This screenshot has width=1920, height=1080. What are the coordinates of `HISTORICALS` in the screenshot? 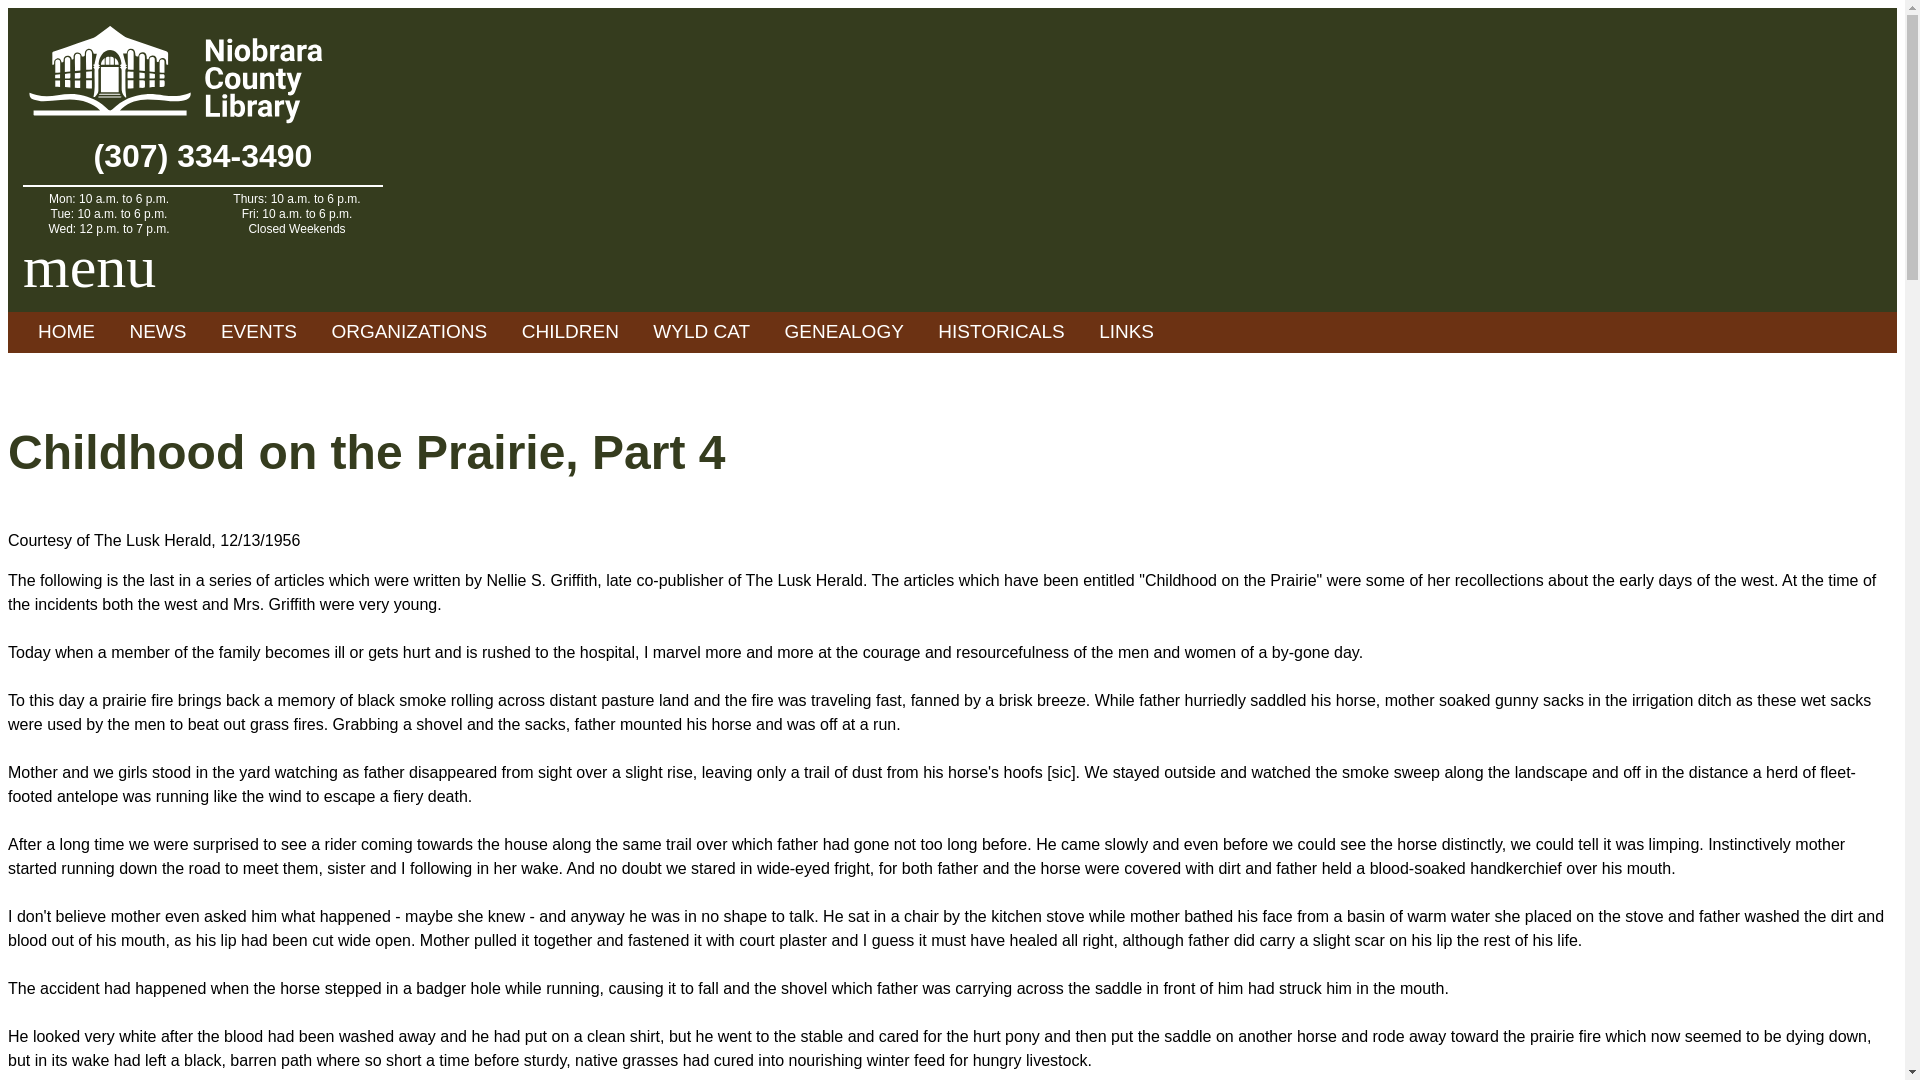 It's located at (1001, 332).